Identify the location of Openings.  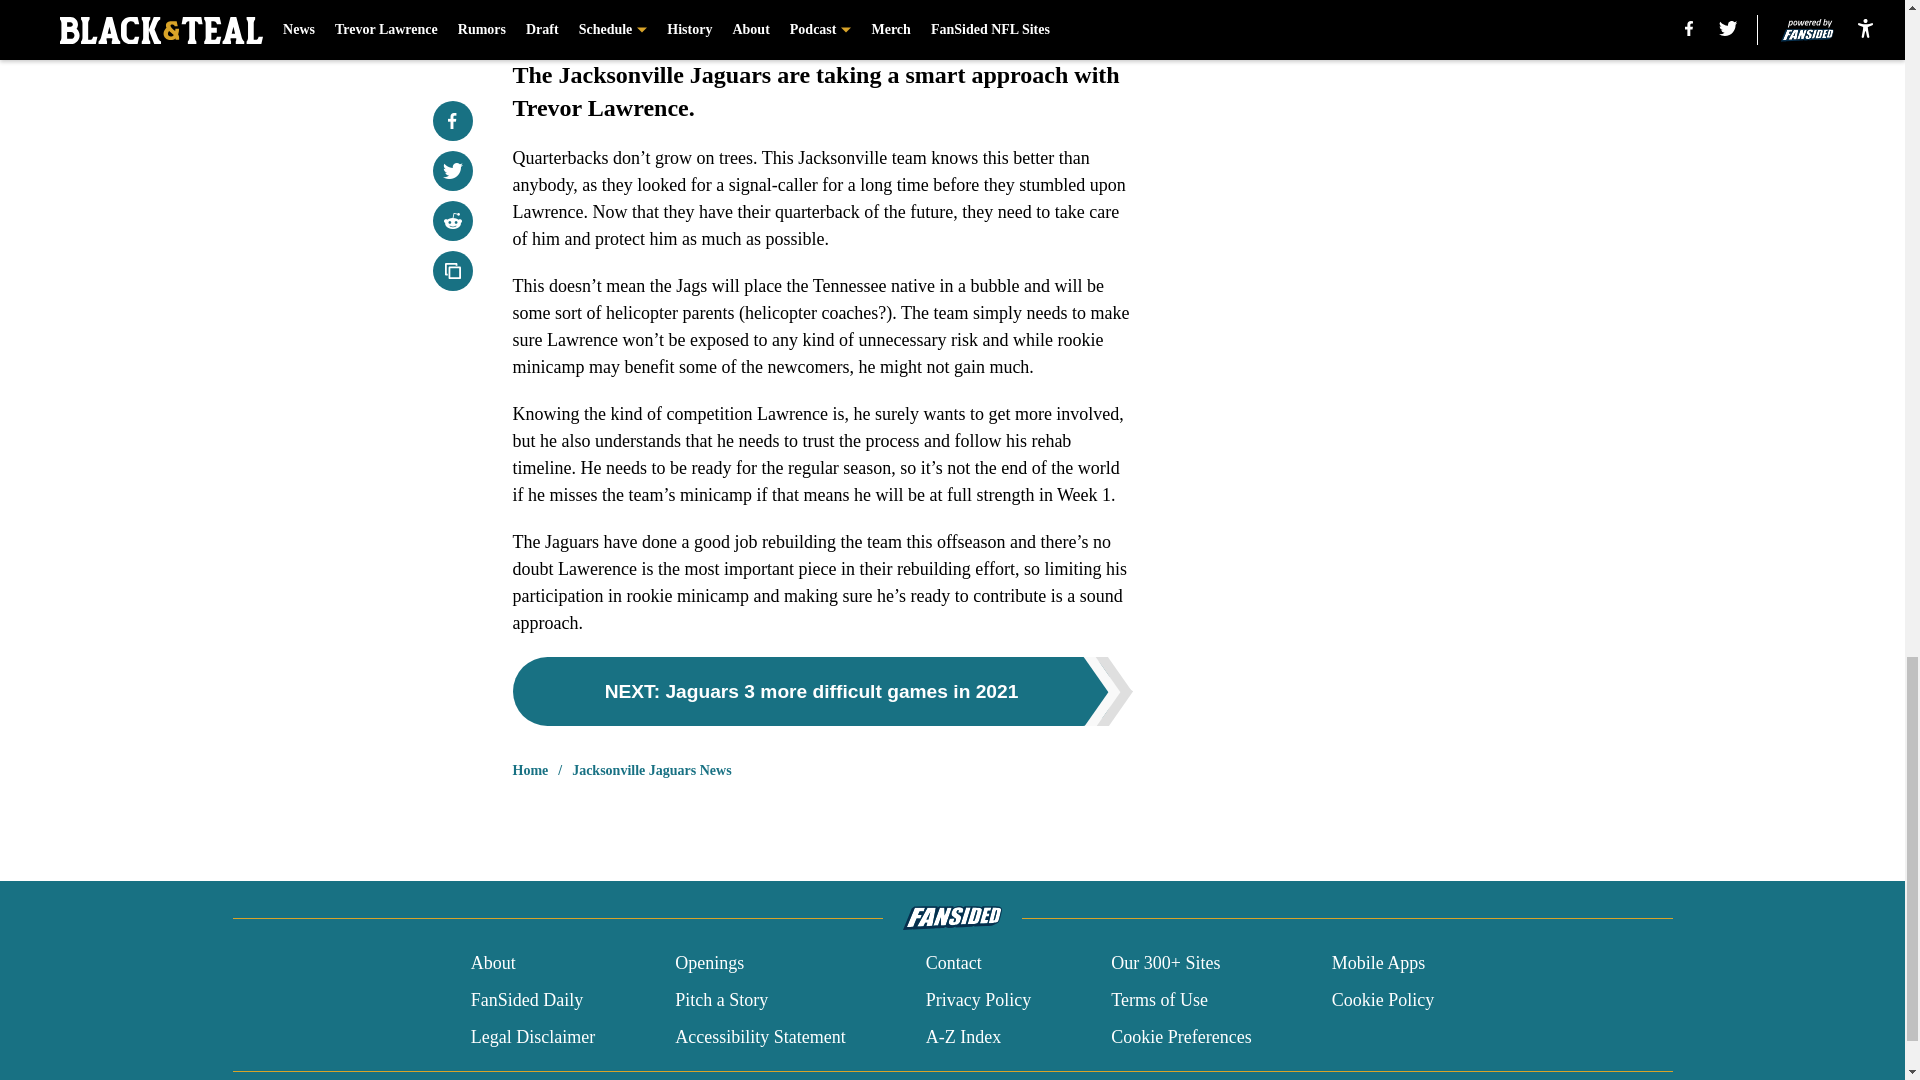
(710, 964).